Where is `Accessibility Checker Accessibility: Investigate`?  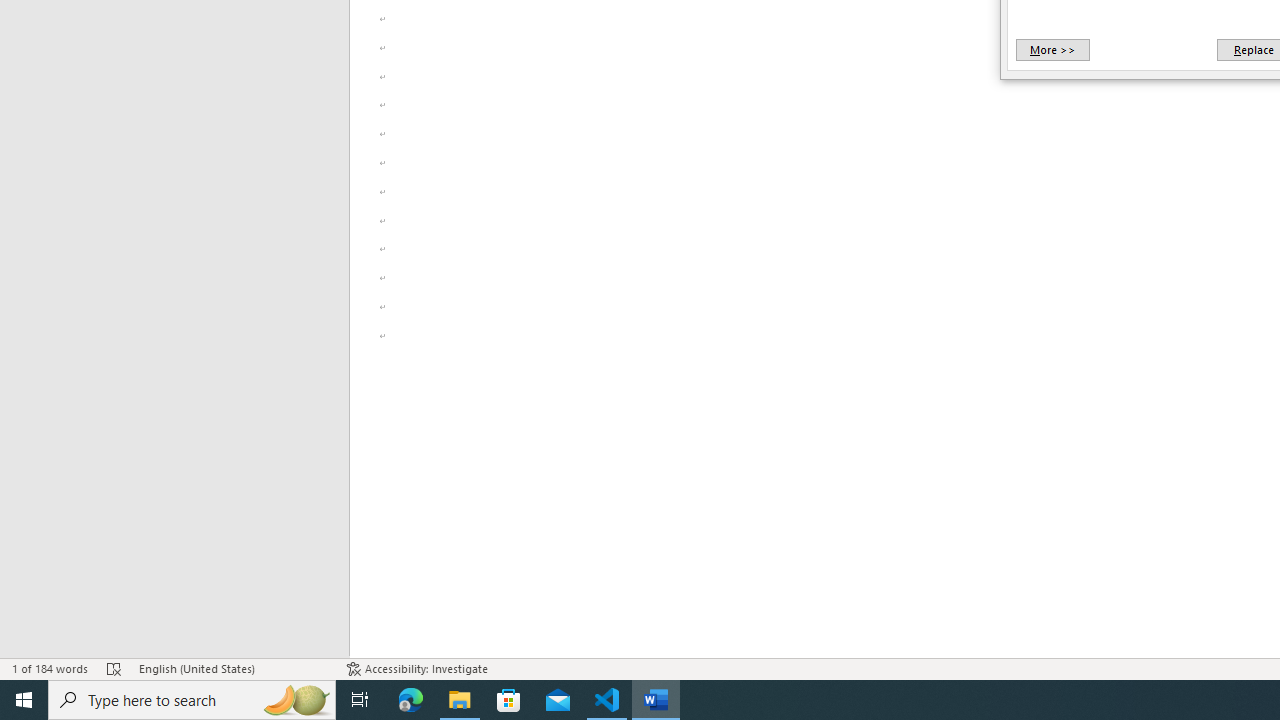
Accessibility Checker Accessibility: Investigate is located at coordinates (418, 668).